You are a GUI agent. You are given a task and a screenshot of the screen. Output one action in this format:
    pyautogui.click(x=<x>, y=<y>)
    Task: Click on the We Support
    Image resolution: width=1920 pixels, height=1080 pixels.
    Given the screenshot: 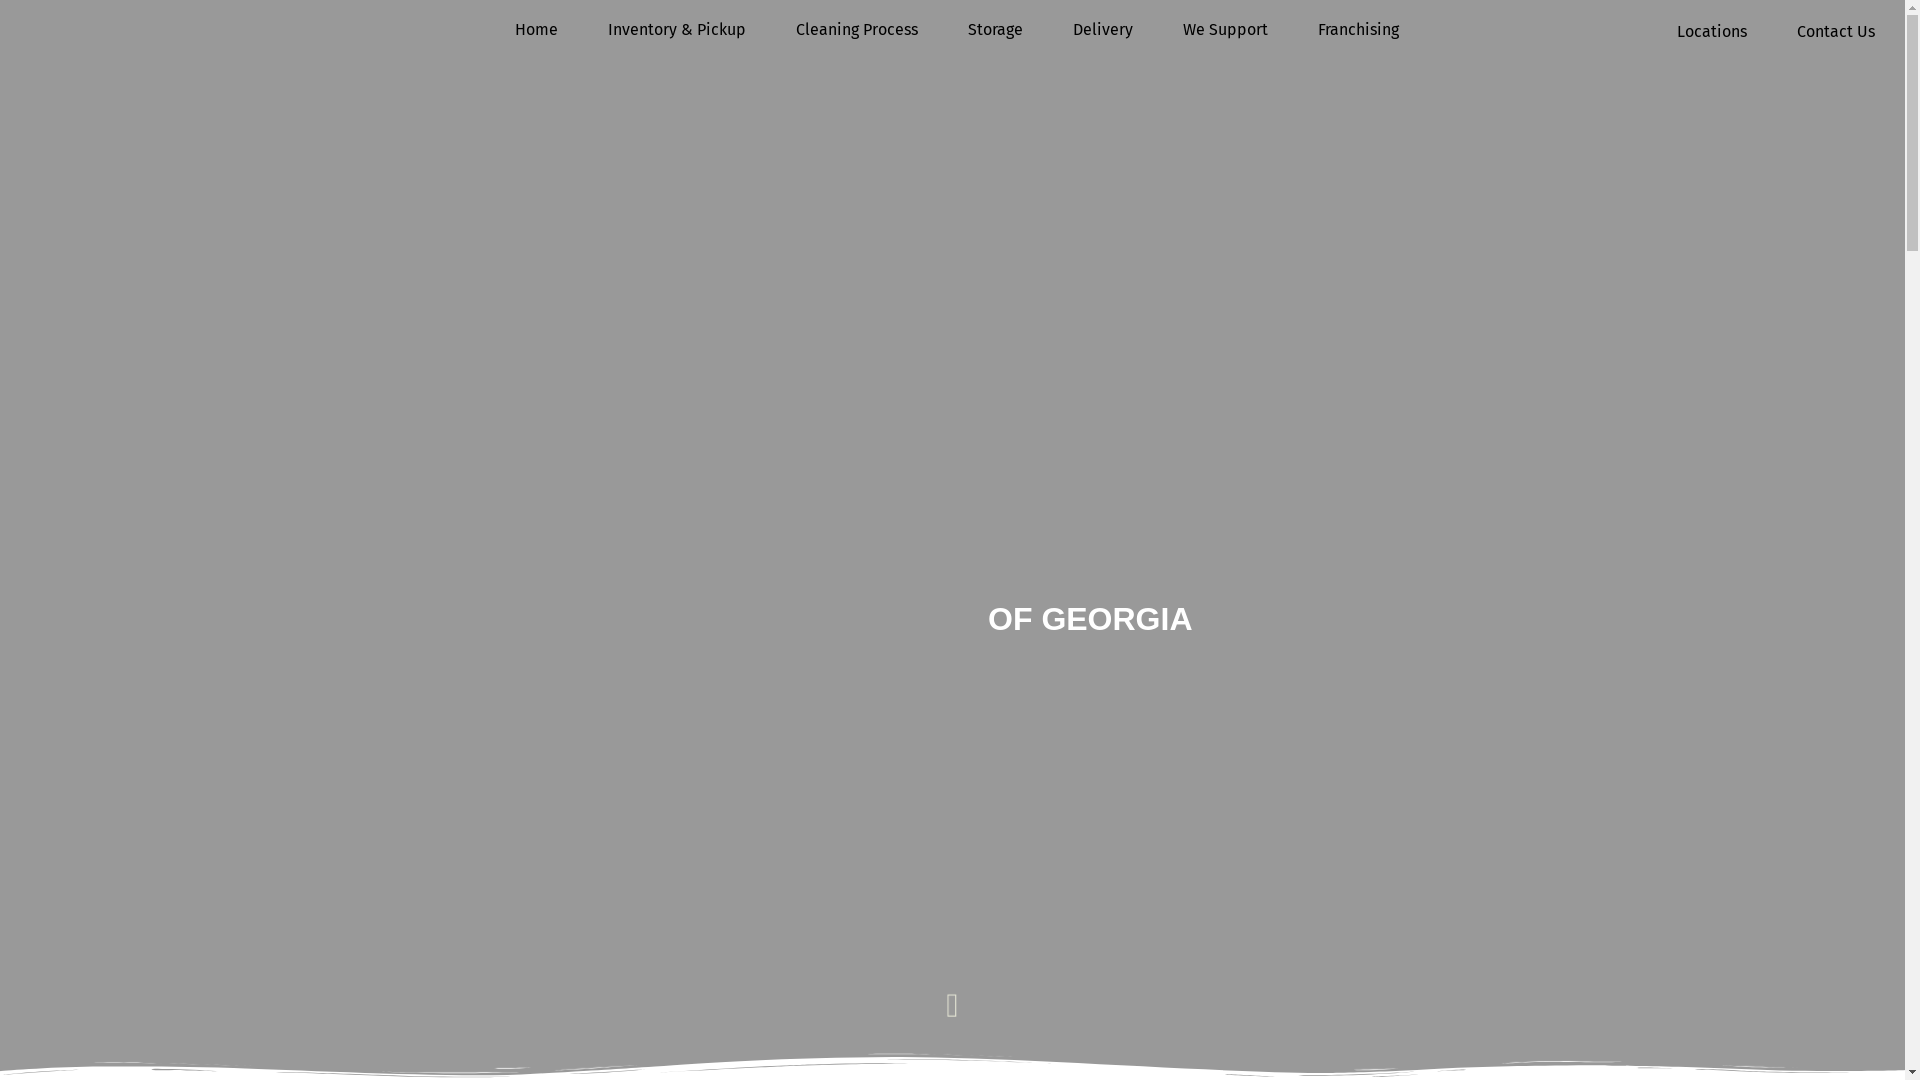 What is the action you would take?
    pyautogui.click(x=1226, y=30)
    